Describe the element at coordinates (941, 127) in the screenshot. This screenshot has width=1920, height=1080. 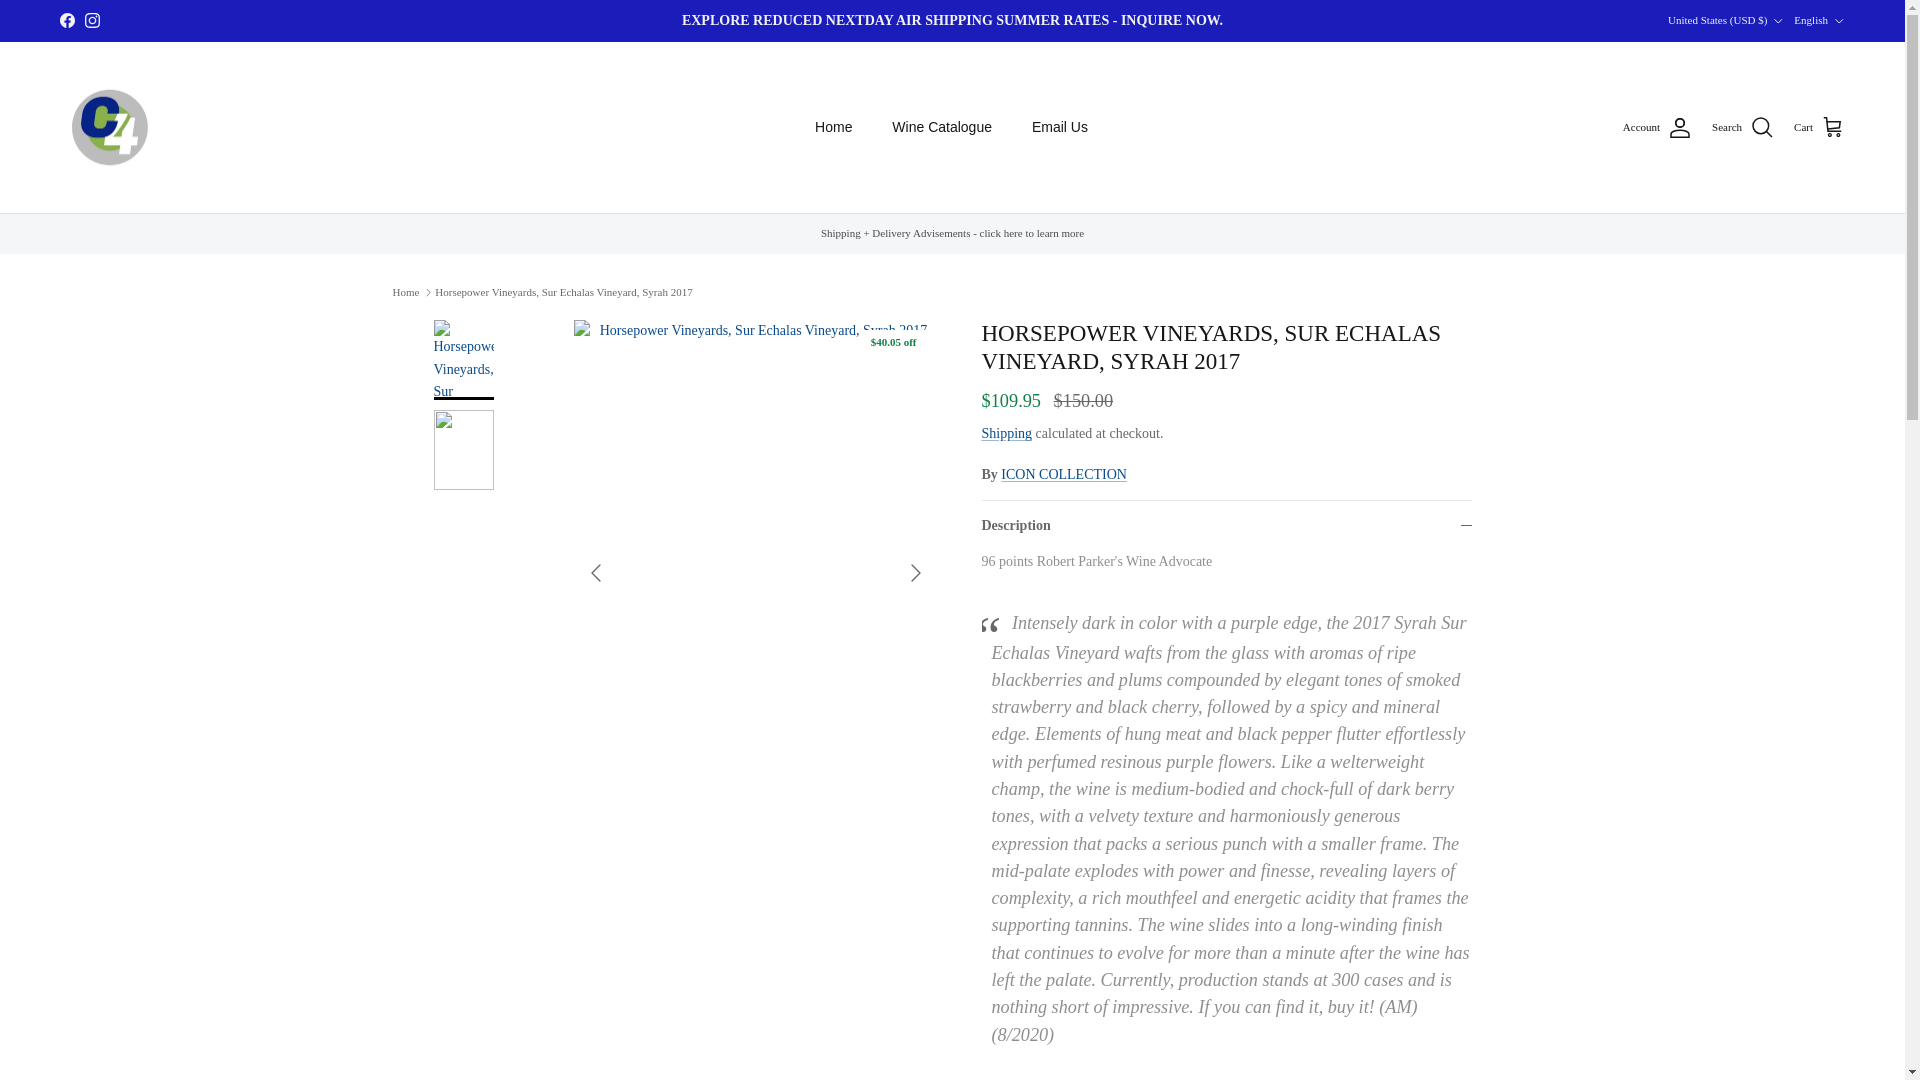
I see `Wine Catalogue` at that location.